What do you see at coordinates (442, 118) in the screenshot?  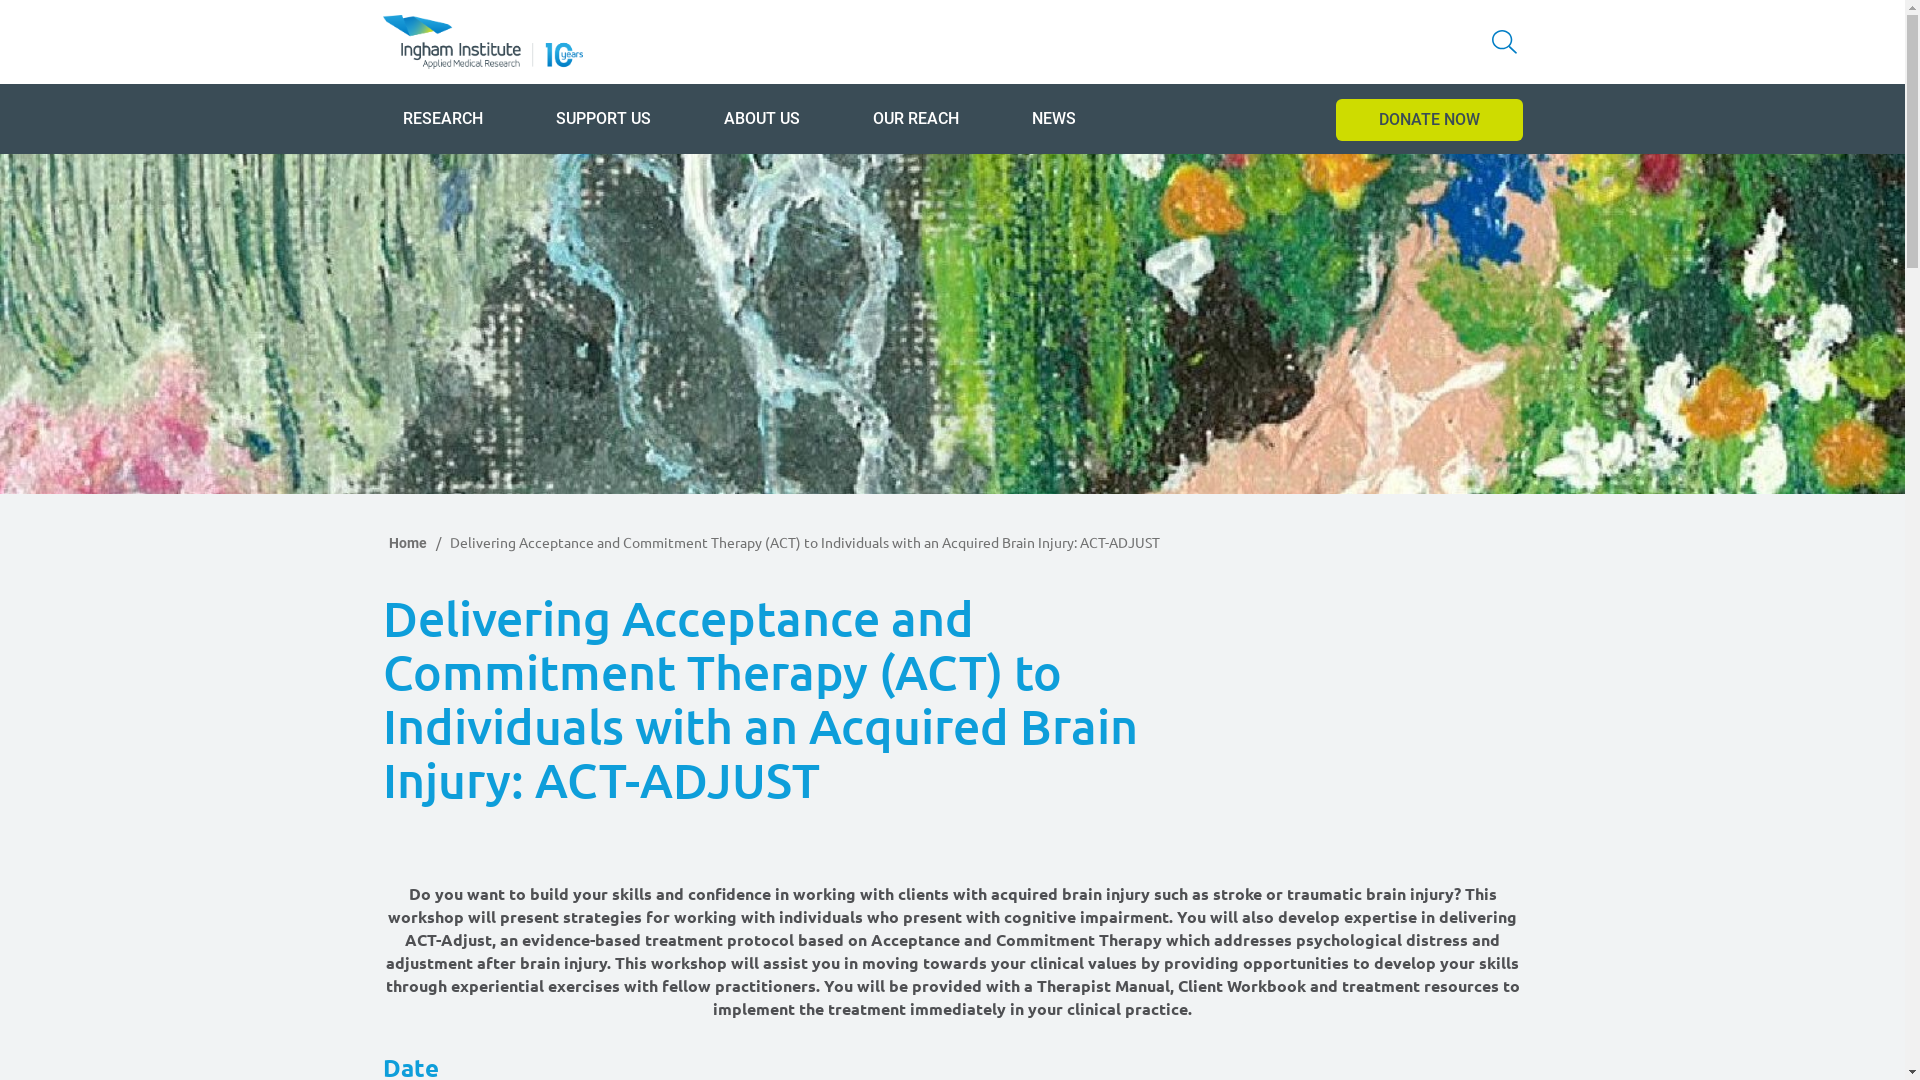 I see `RESEARCH` at bounding box center [442, 118].